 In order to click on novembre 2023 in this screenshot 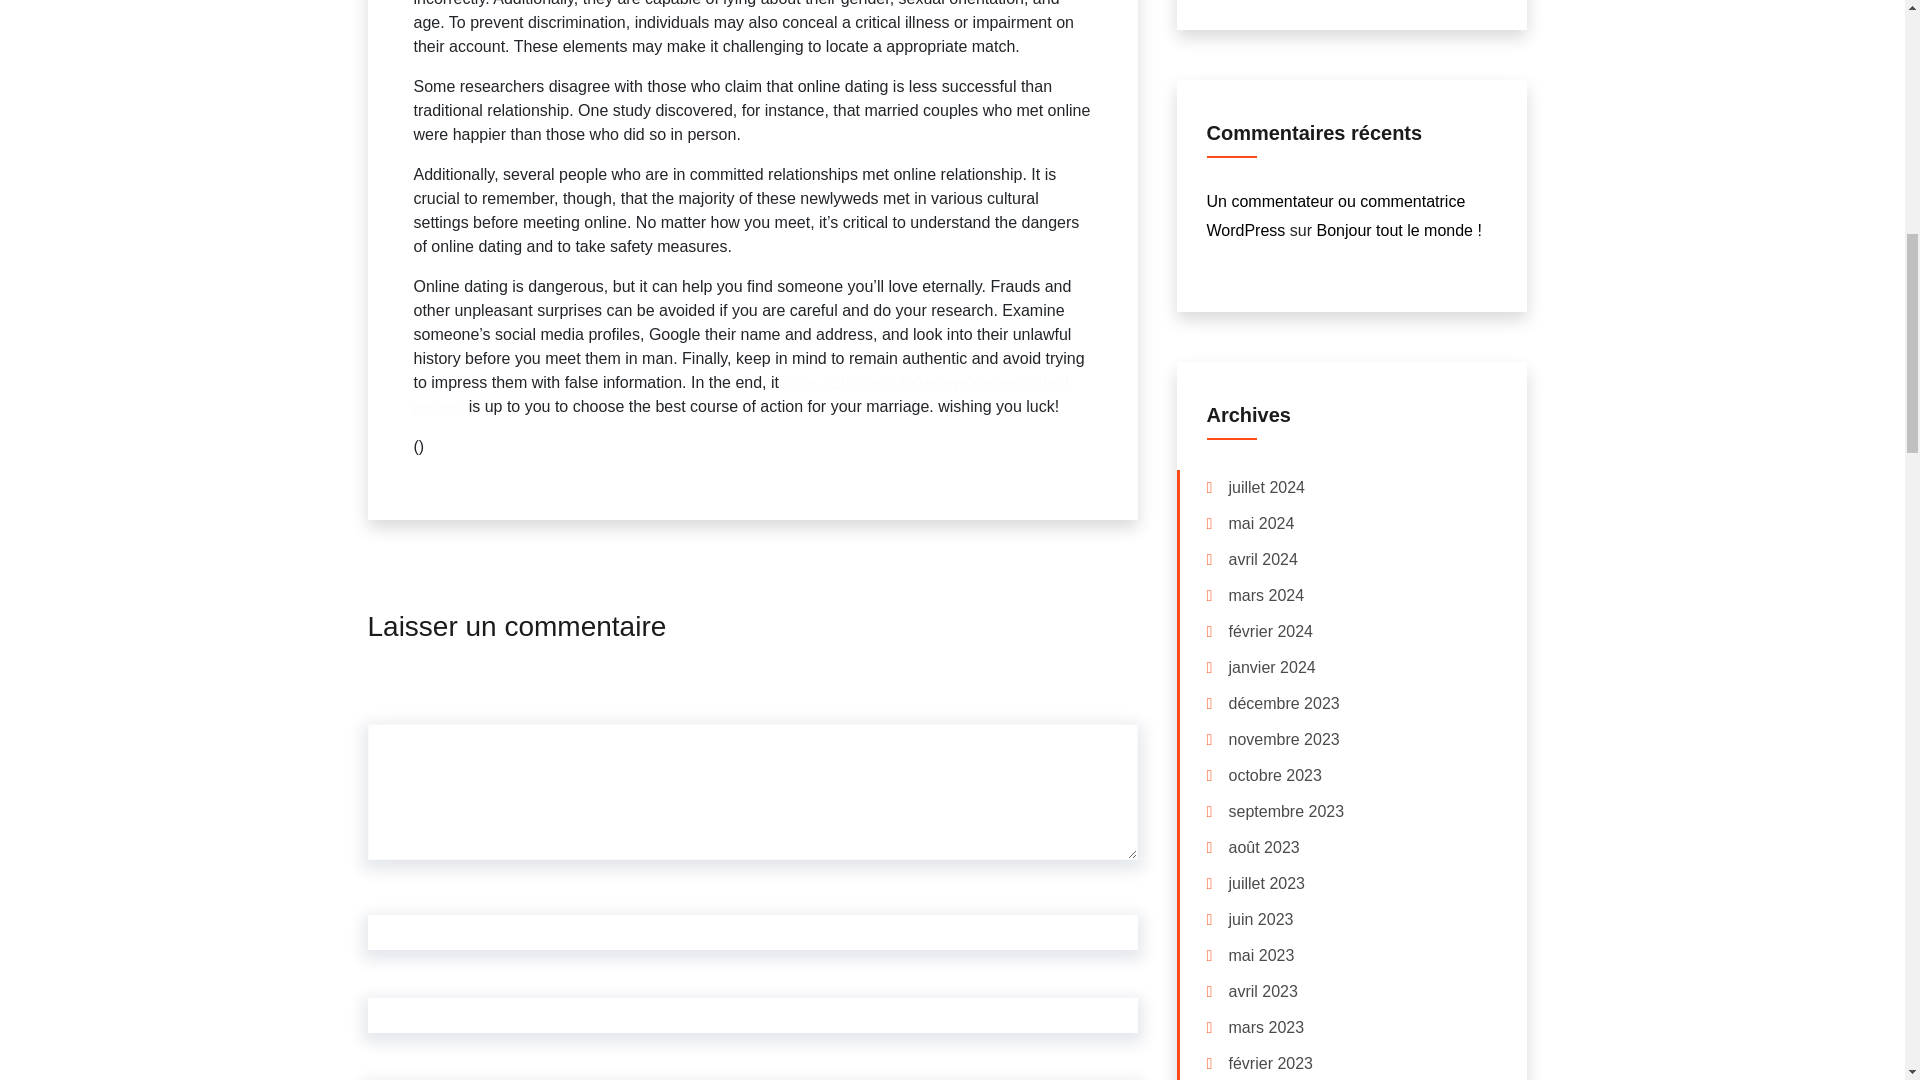, I will do `click(1283, 740)`.